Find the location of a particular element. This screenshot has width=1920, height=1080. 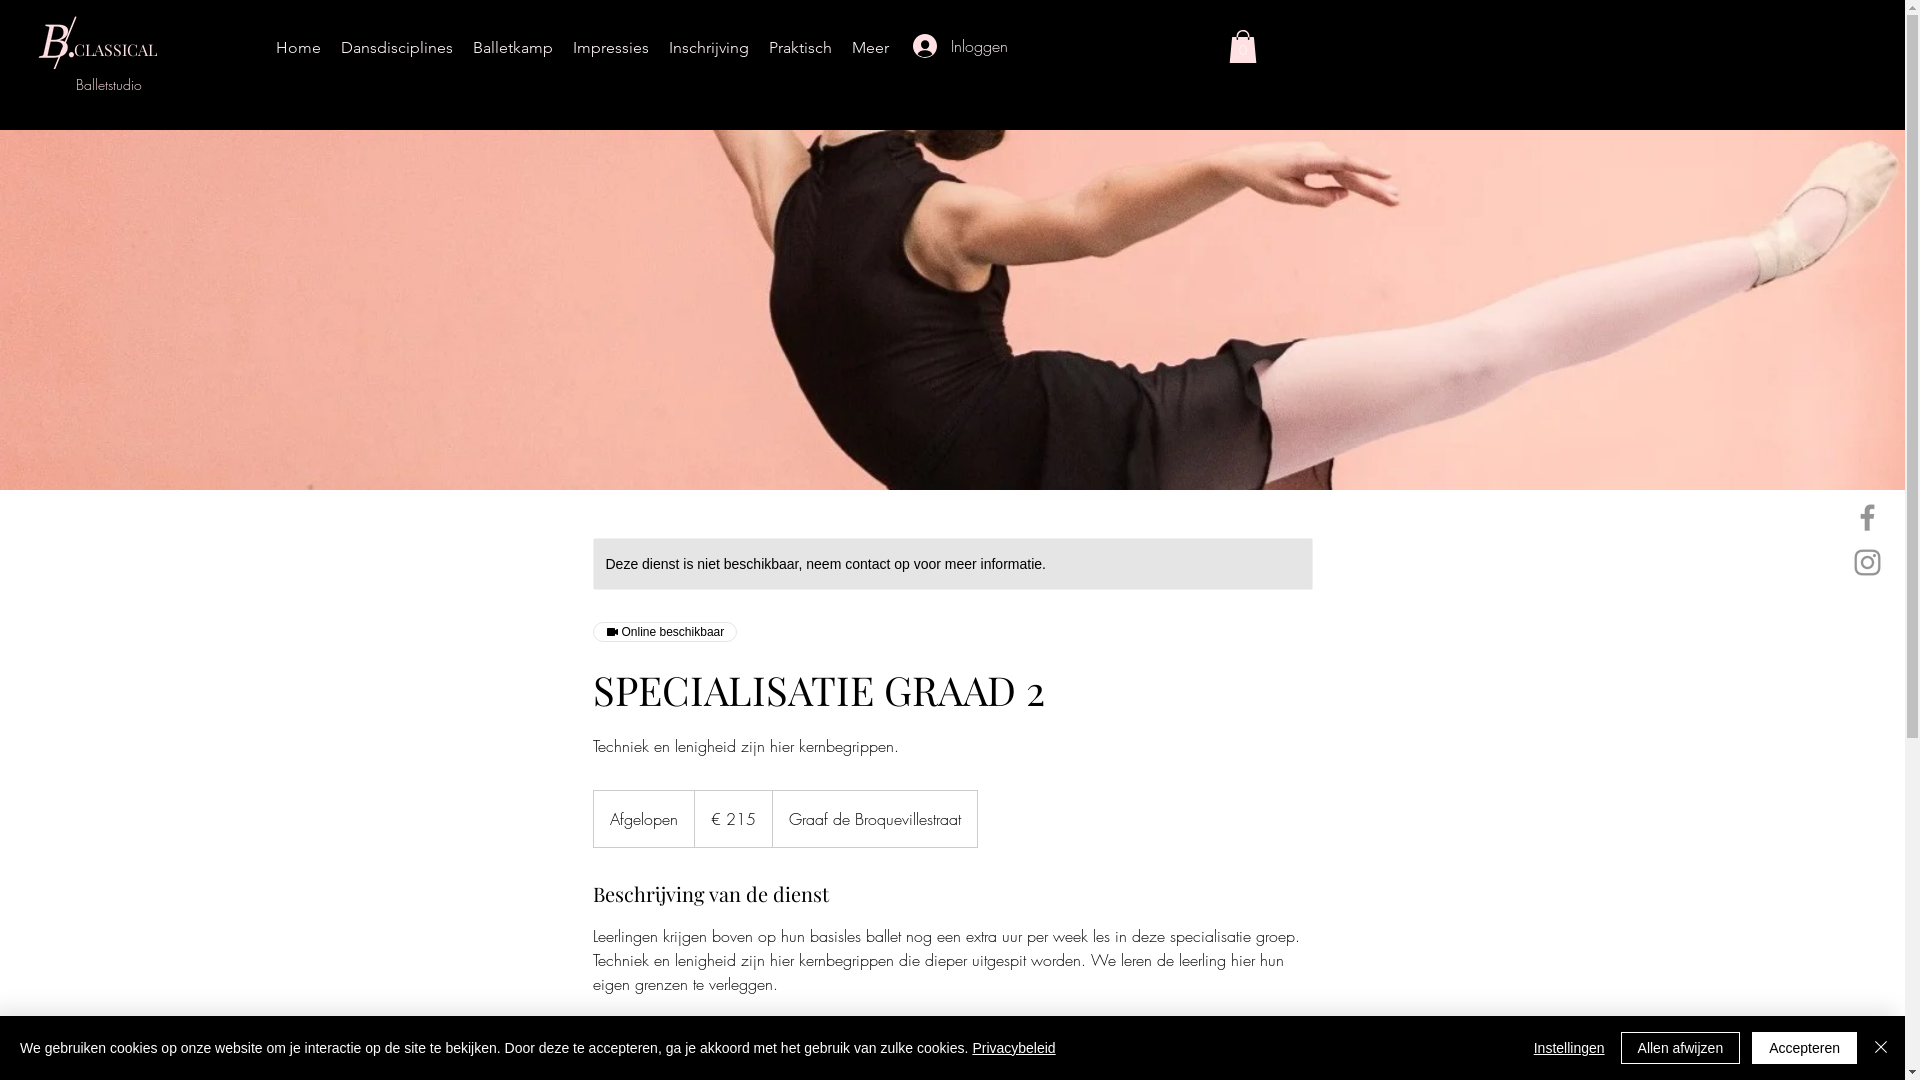

Privacybeleid is located at coordinates (1014, 1048).